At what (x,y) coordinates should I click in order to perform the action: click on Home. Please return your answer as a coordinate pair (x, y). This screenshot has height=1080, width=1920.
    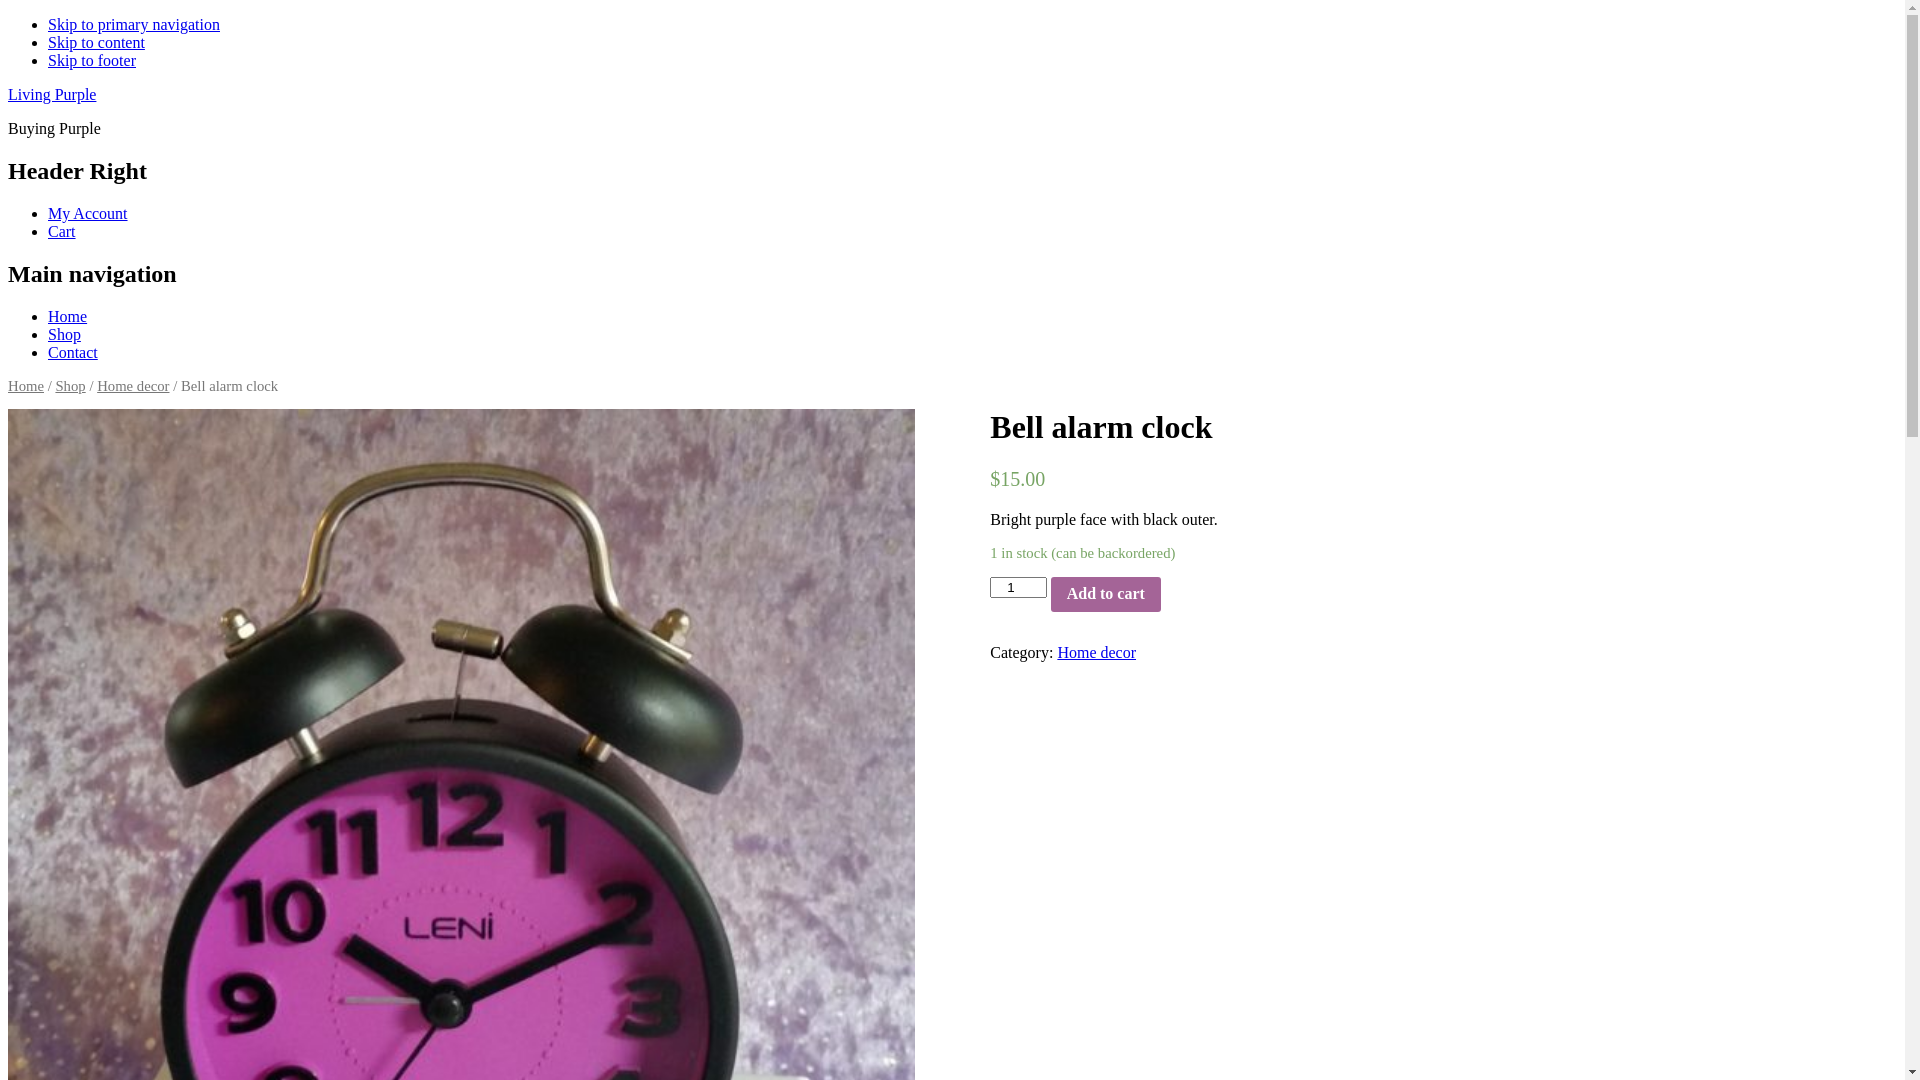
    Looking at the image, I should click on (68, 316).